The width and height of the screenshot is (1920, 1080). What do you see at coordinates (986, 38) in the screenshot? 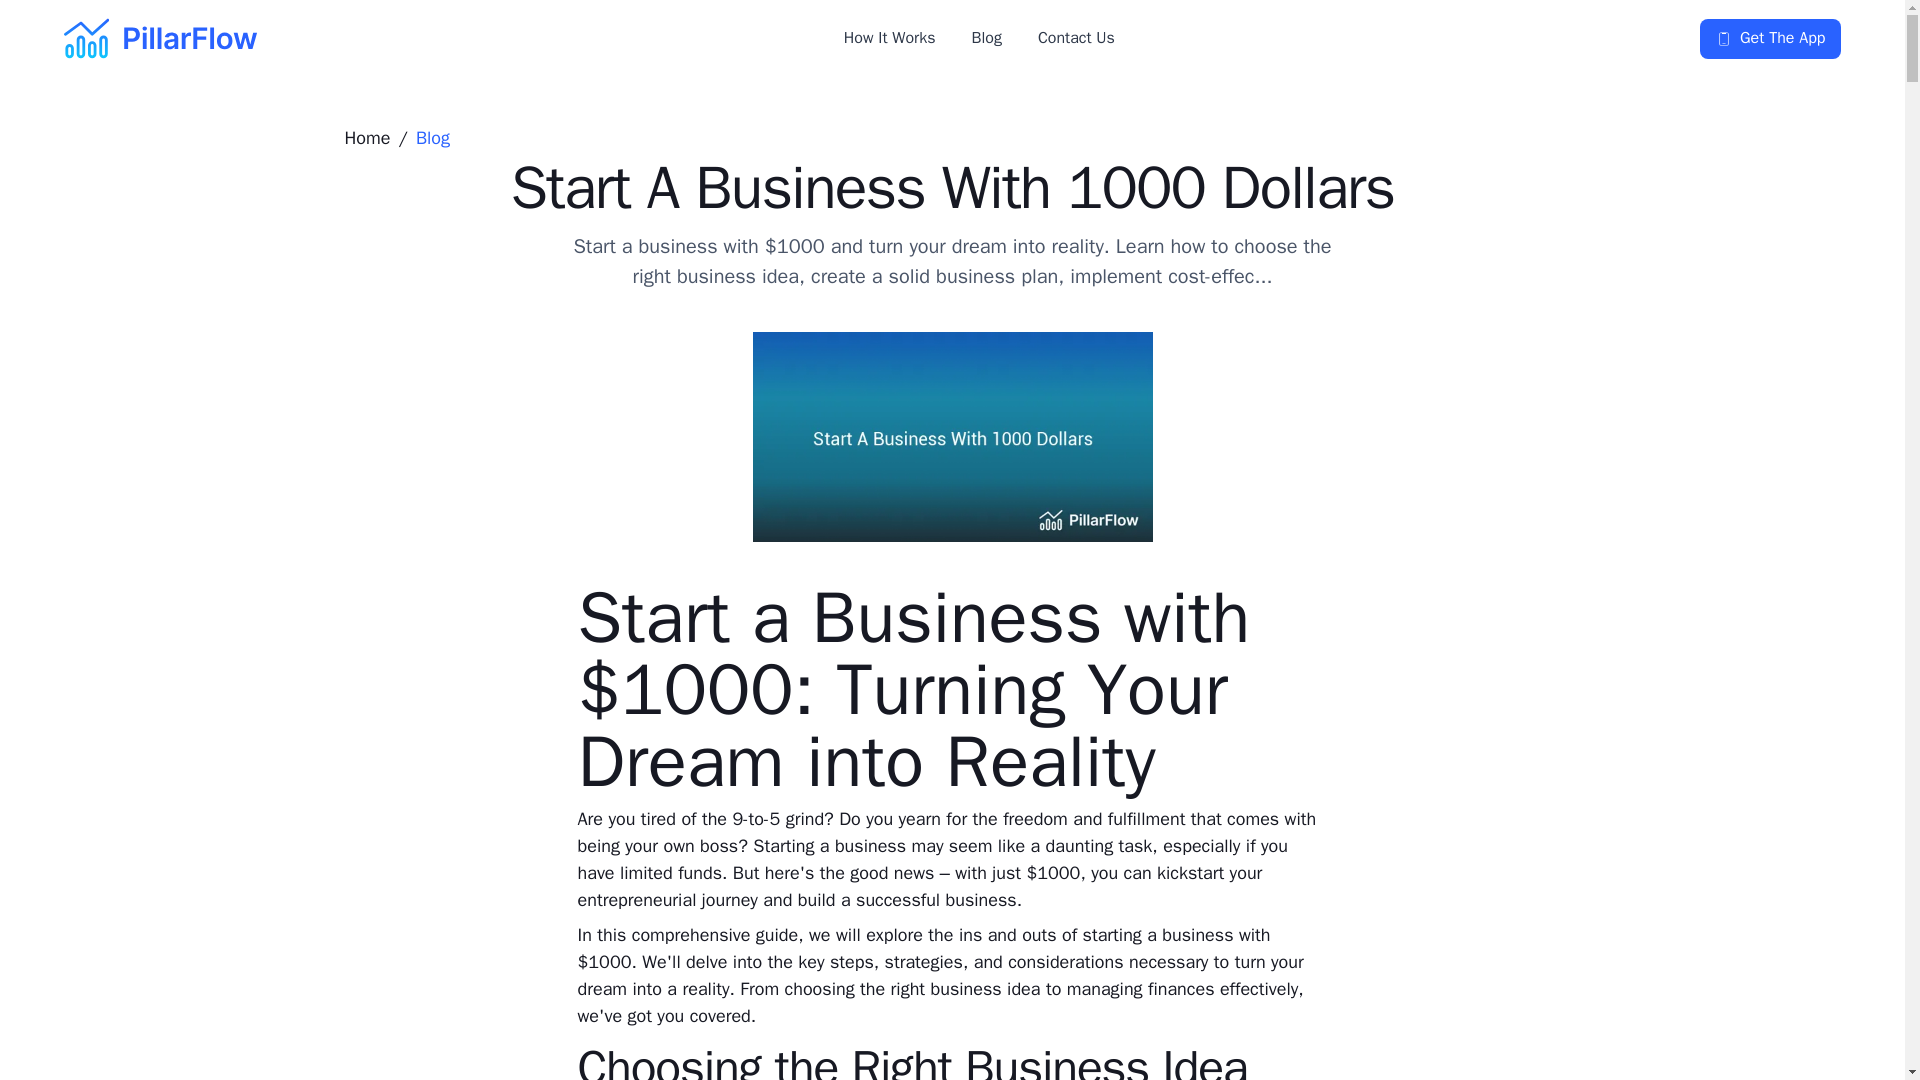
I see `Blog` at bounding box center [986, 38].